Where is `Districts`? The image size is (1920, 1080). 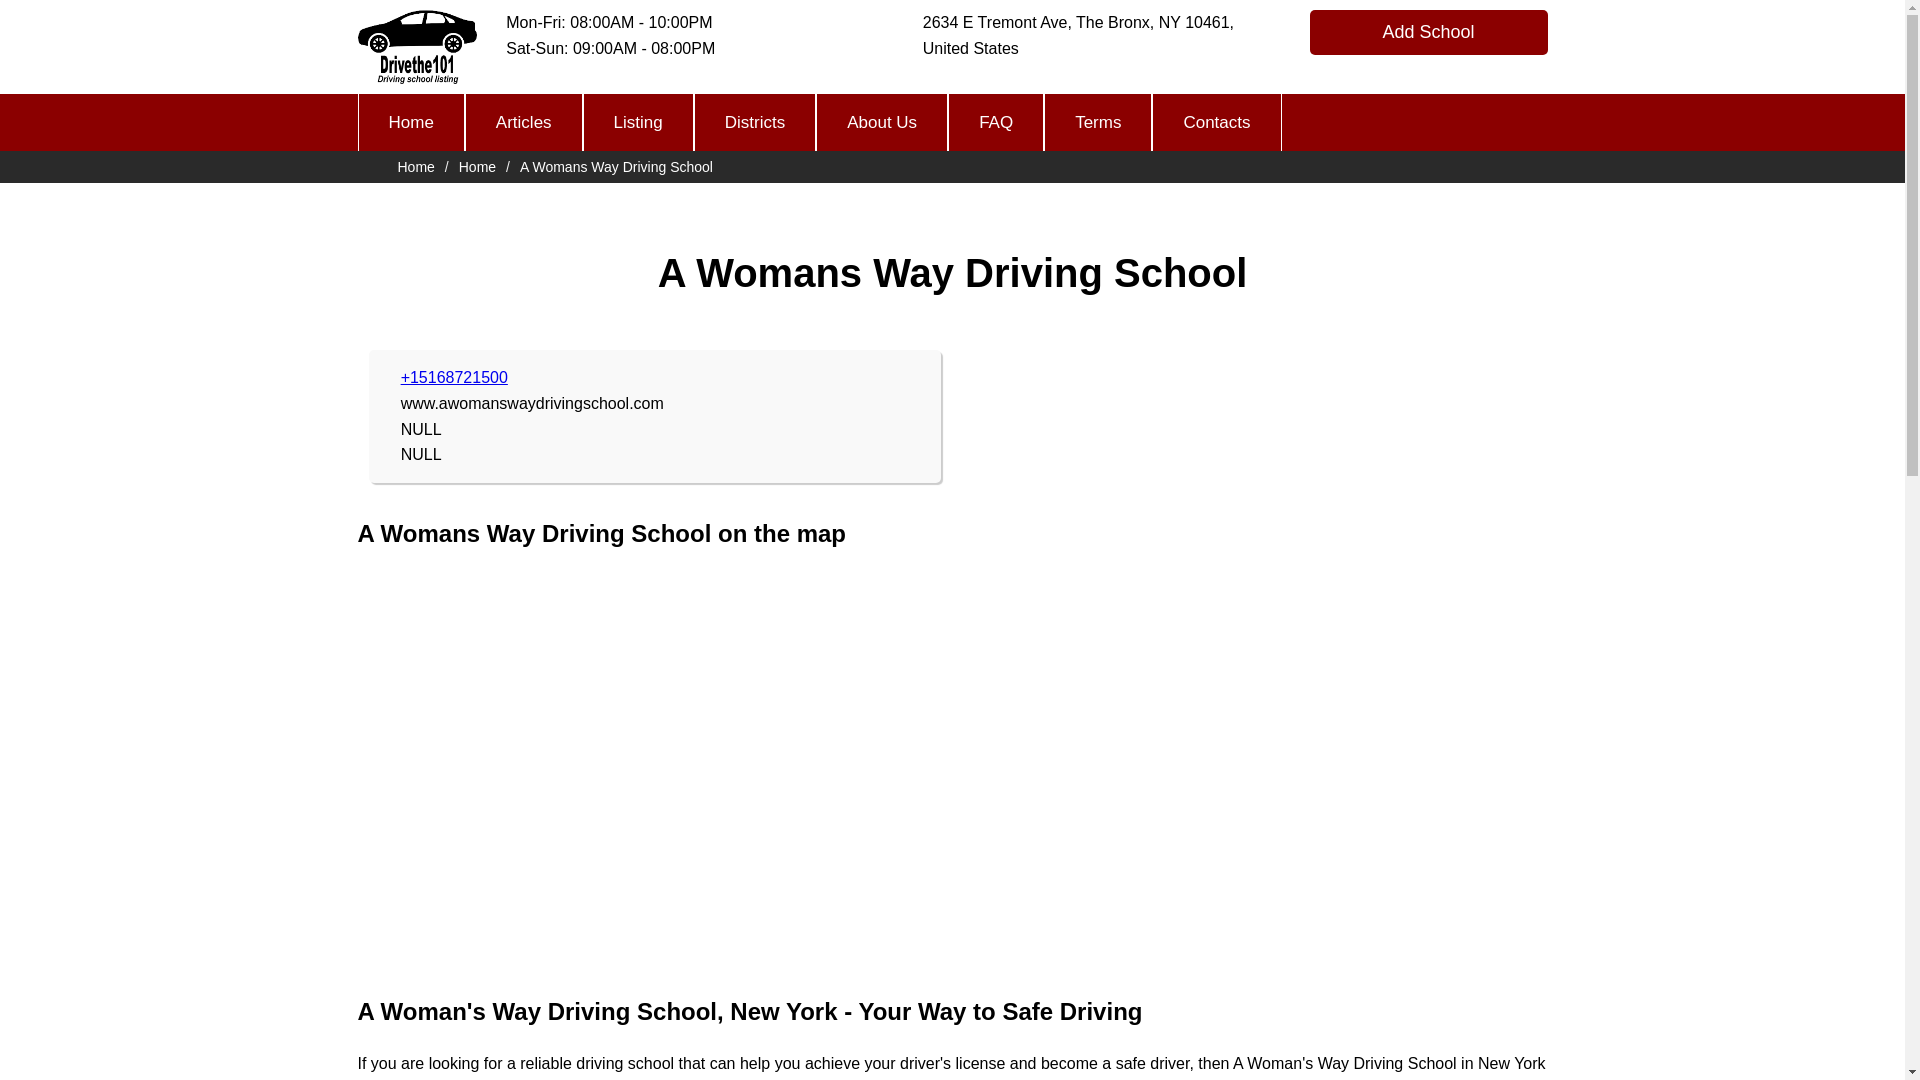 Districts is located at coordinates (754, 122).